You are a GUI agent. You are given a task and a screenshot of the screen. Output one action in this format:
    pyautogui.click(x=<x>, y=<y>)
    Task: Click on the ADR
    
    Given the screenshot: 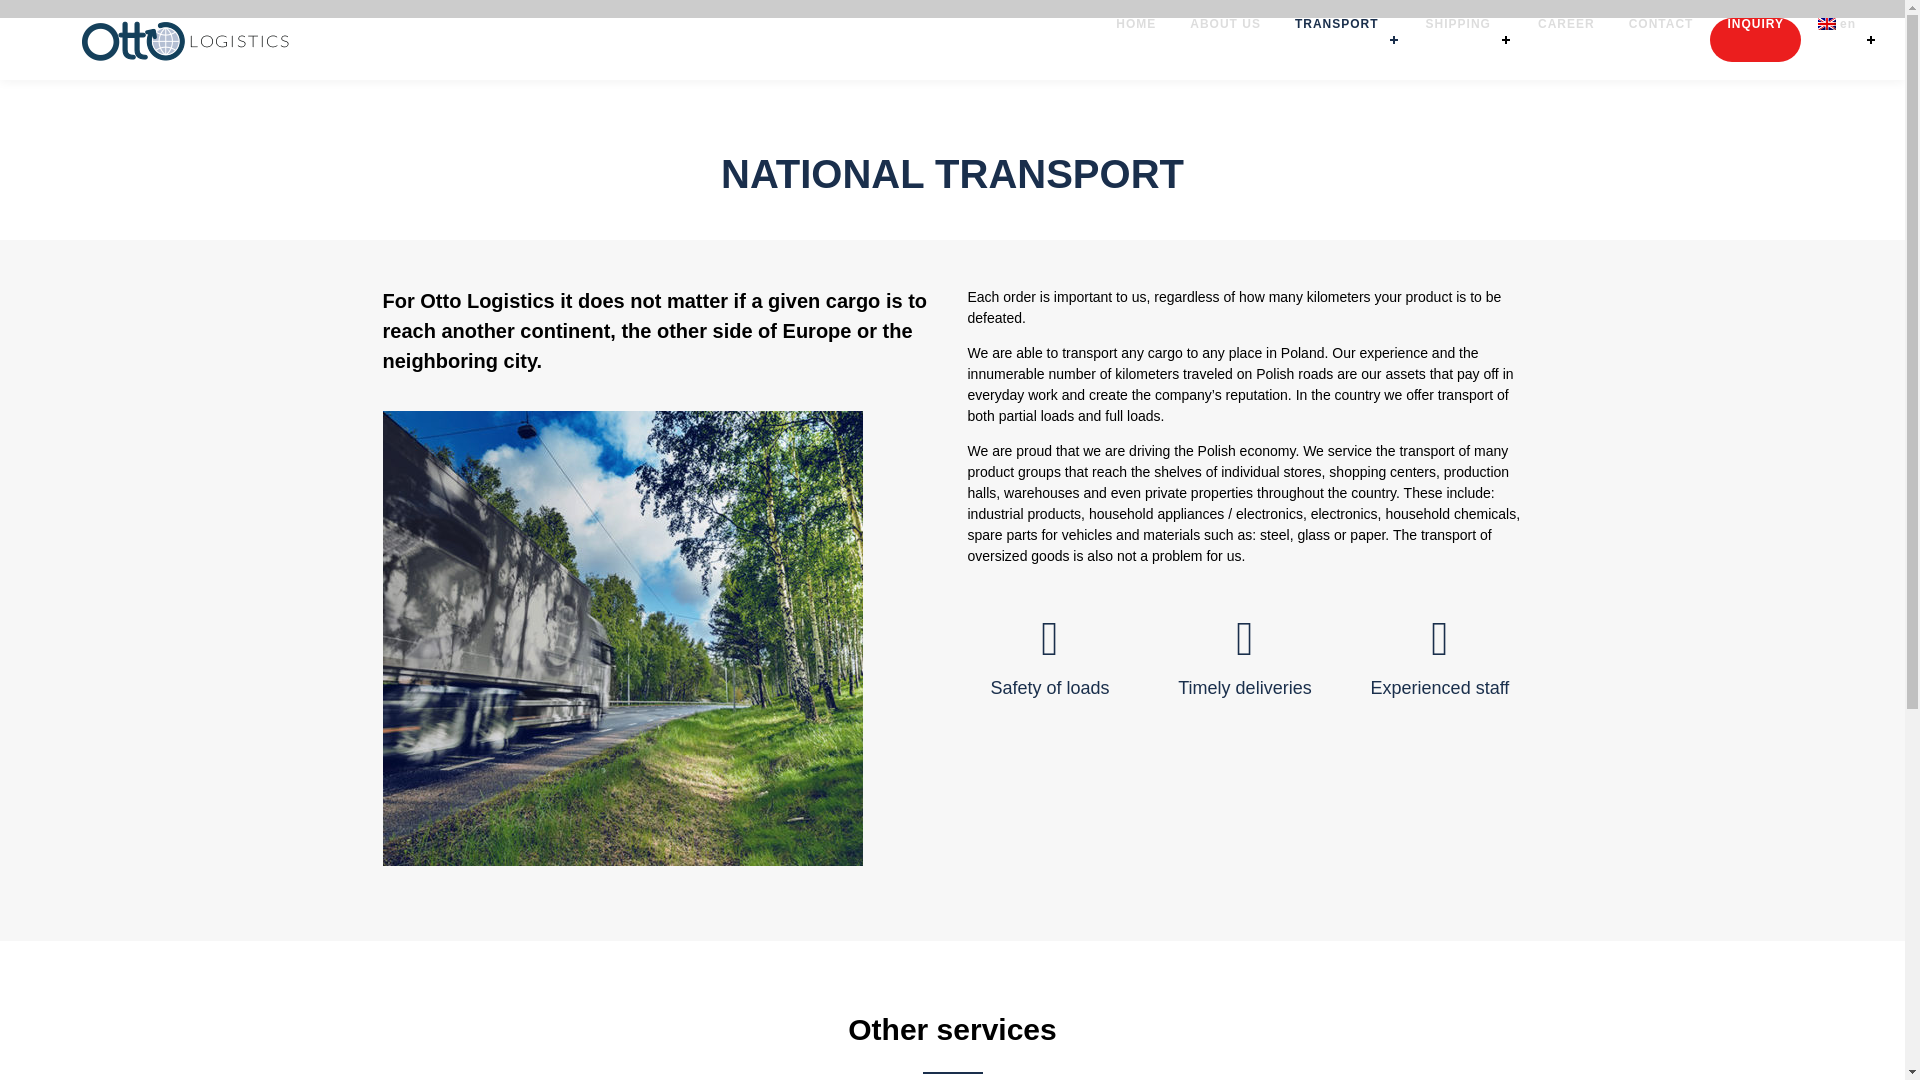 What is the action you would take?
    pyautogui.click(x=496, y=66)
    